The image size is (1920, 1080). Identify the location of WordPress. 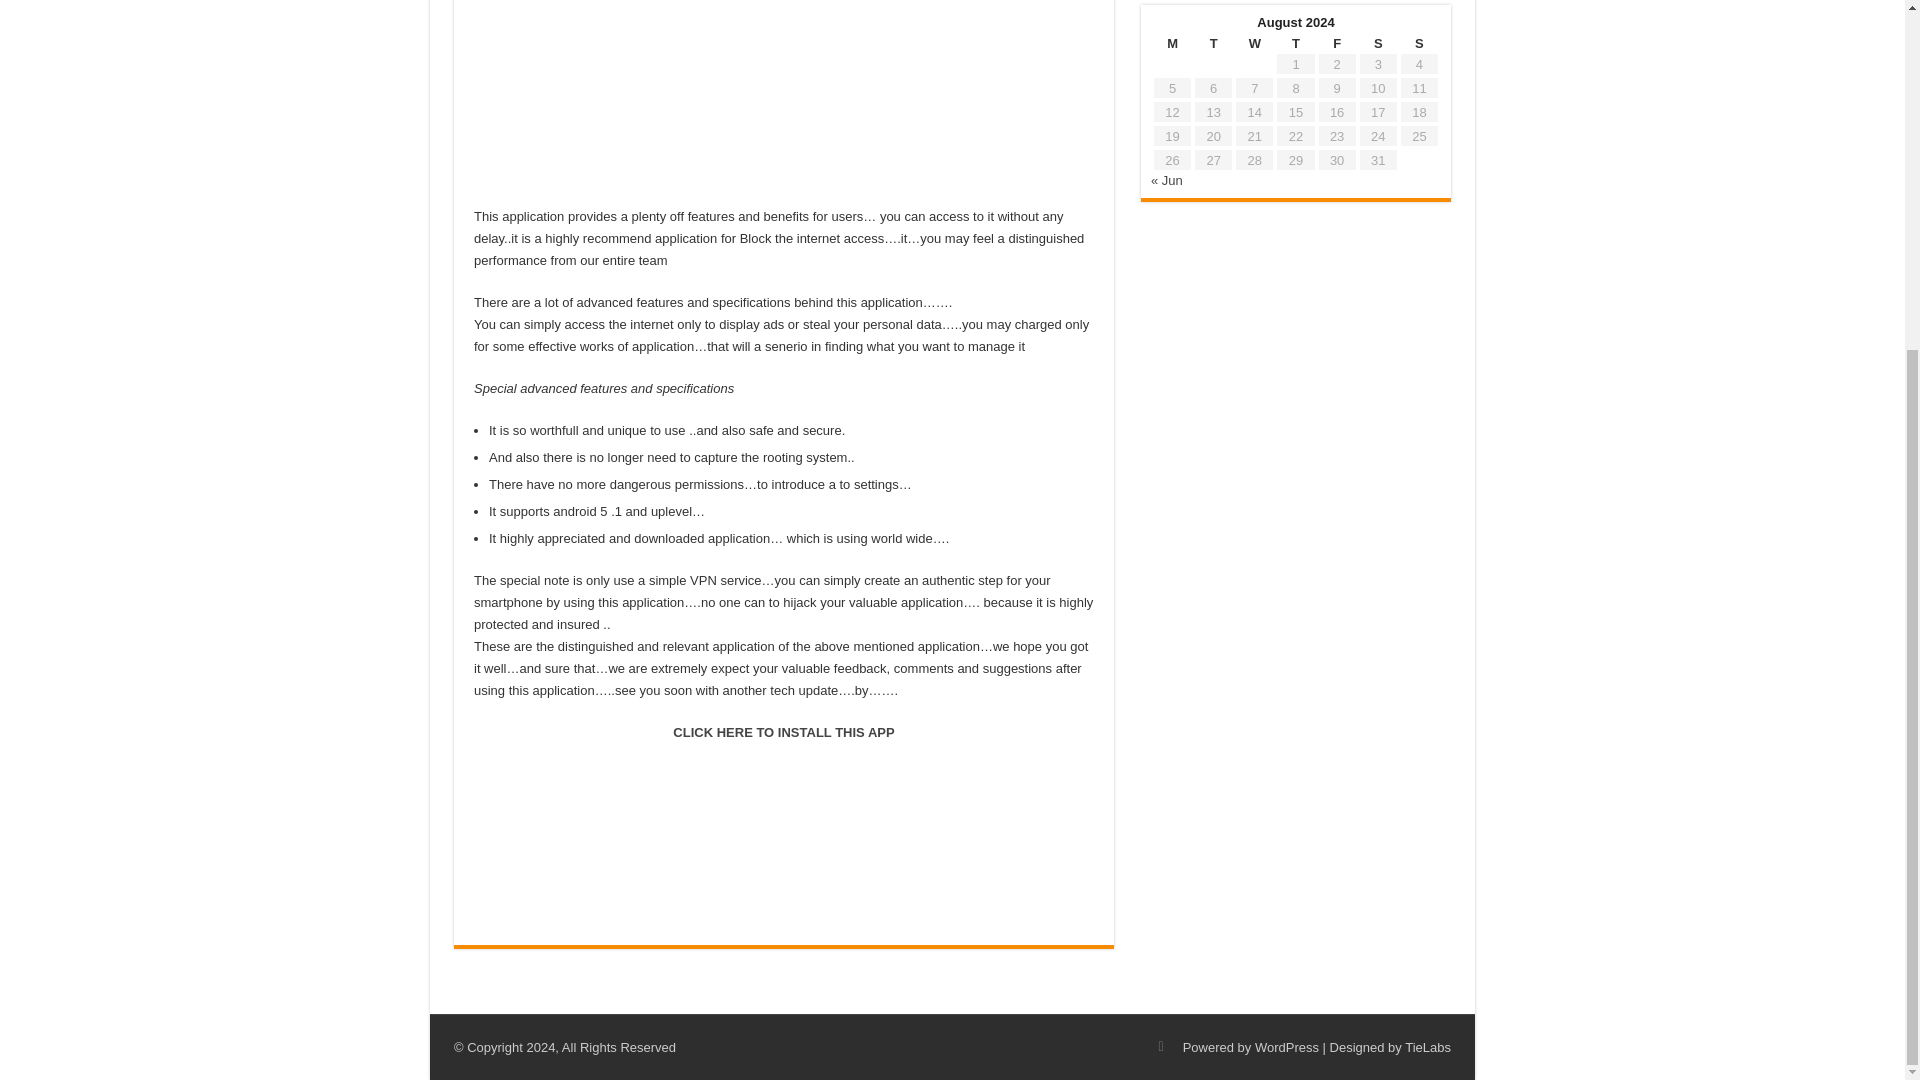
(1287, 1048).